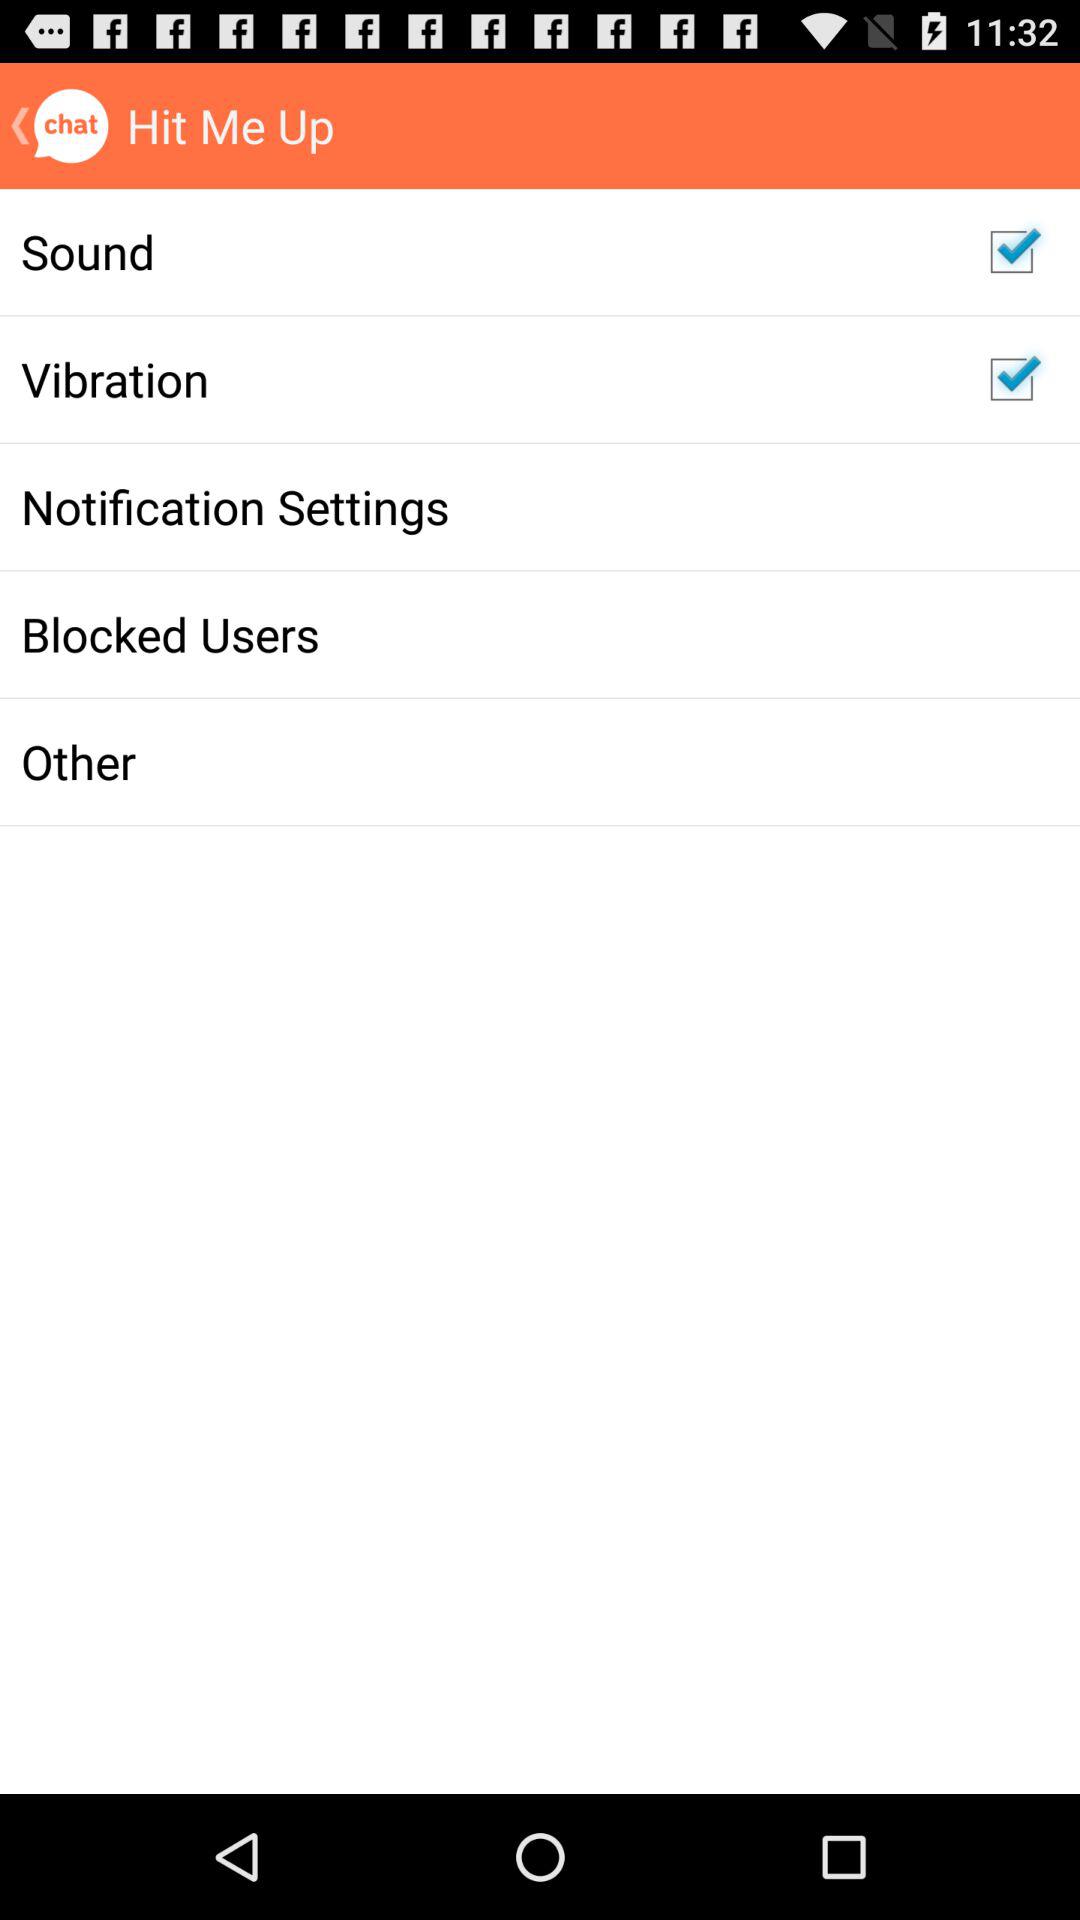 This screenshot has width=1080, height=1920. What do you see at coordinates (1011, 379) in the screenshot?
I see `vibration mode is on` at bounding box center [1011, 379].